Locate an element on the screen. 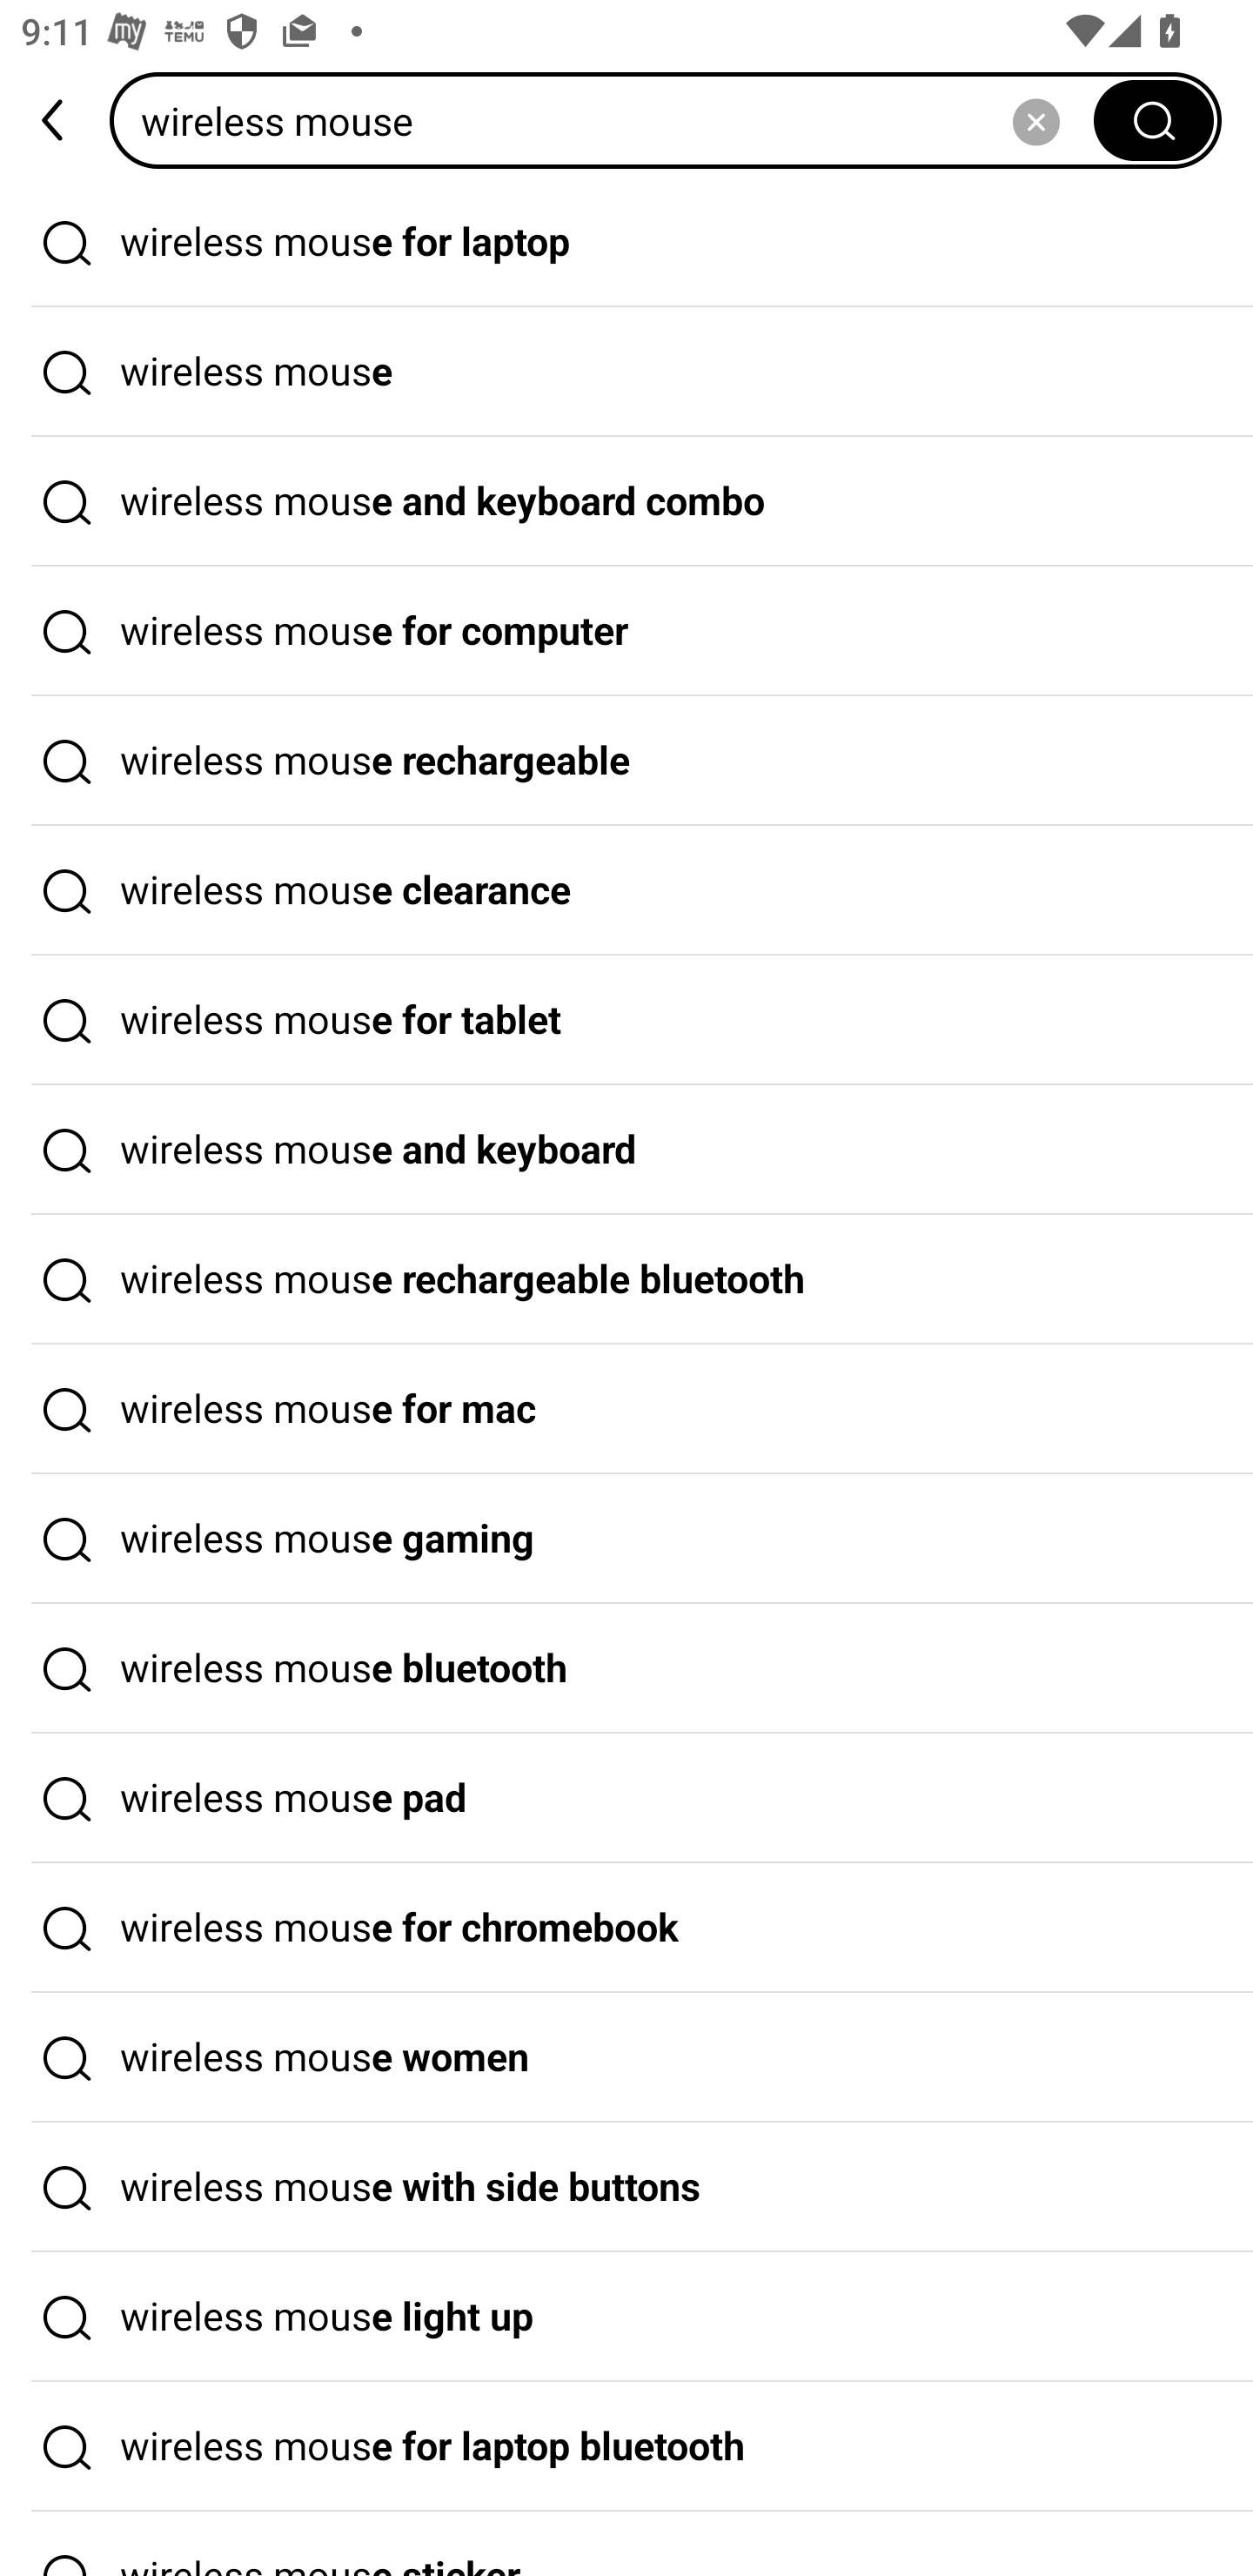  wireless mouse for computer is located at coordinates (626, 631).